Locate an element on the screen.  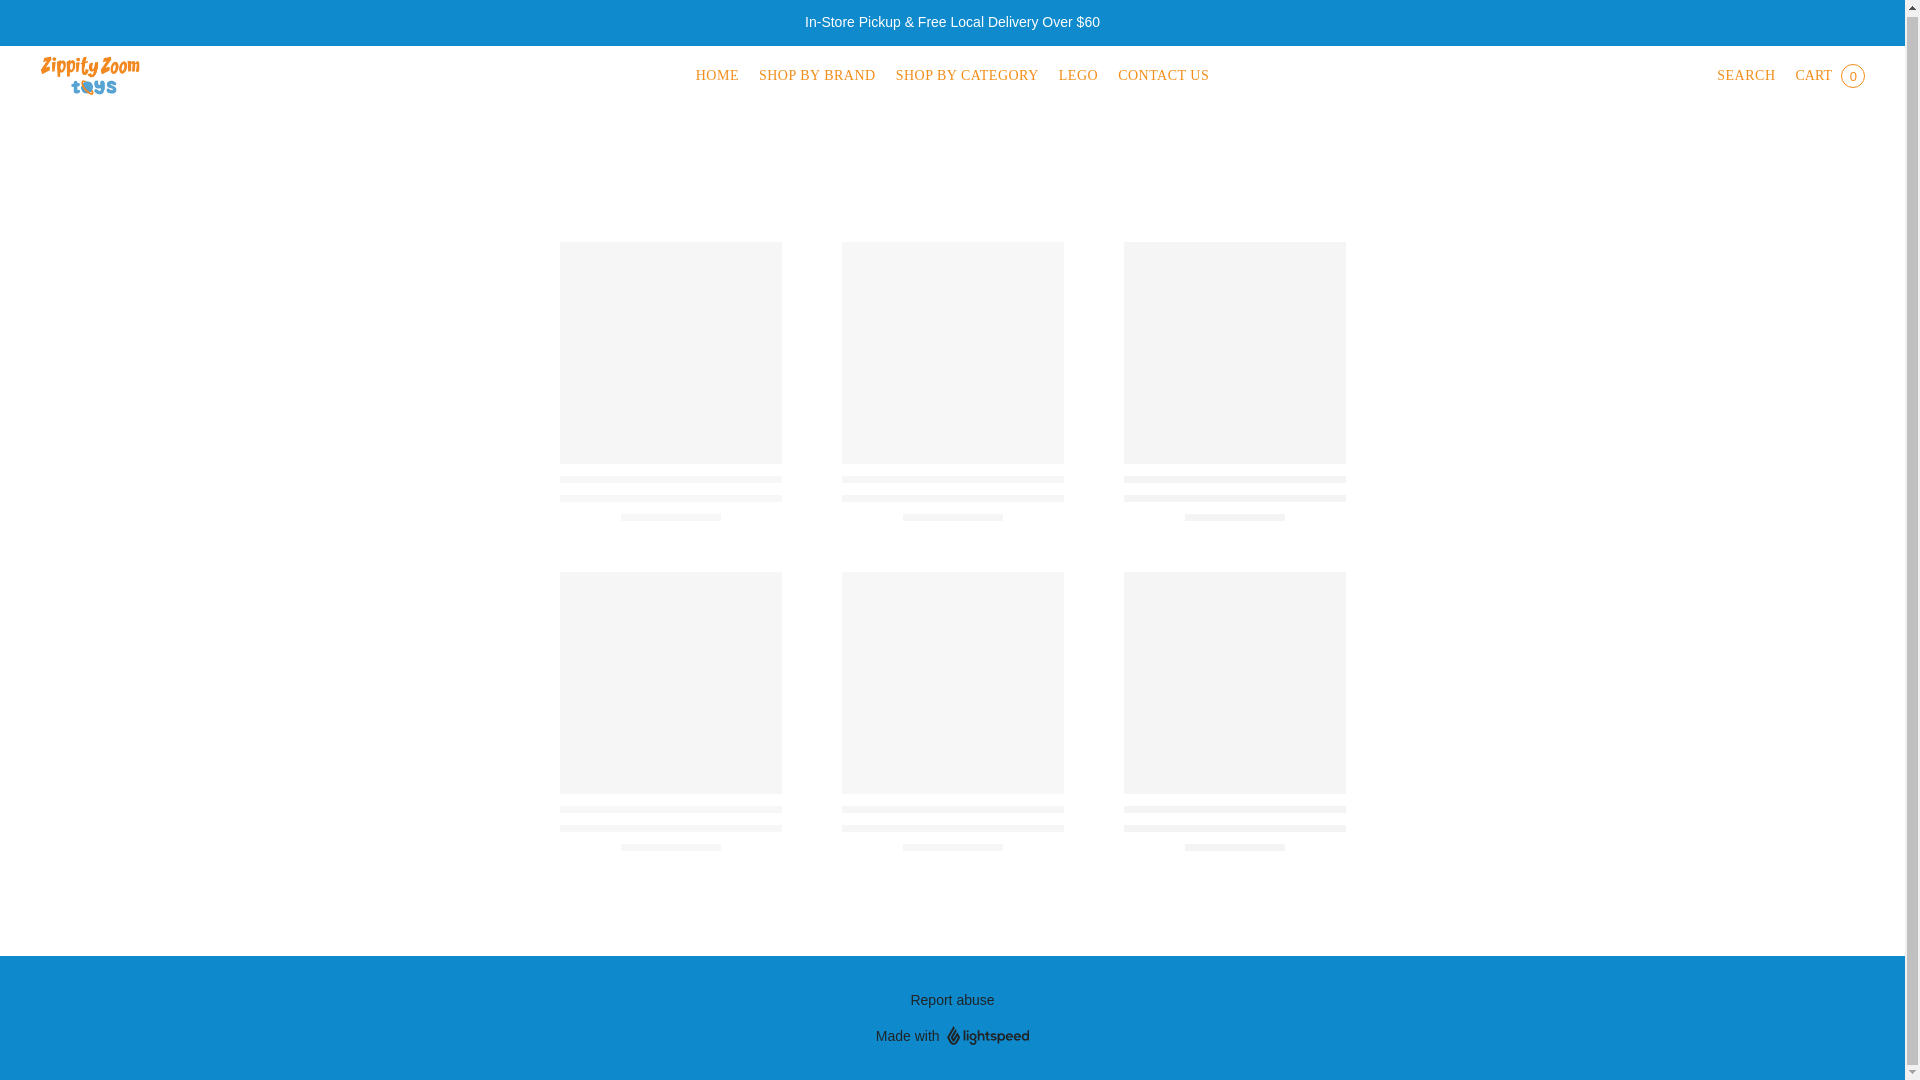
SHOP BY CATEGORY is located at coordinates (966, 76).